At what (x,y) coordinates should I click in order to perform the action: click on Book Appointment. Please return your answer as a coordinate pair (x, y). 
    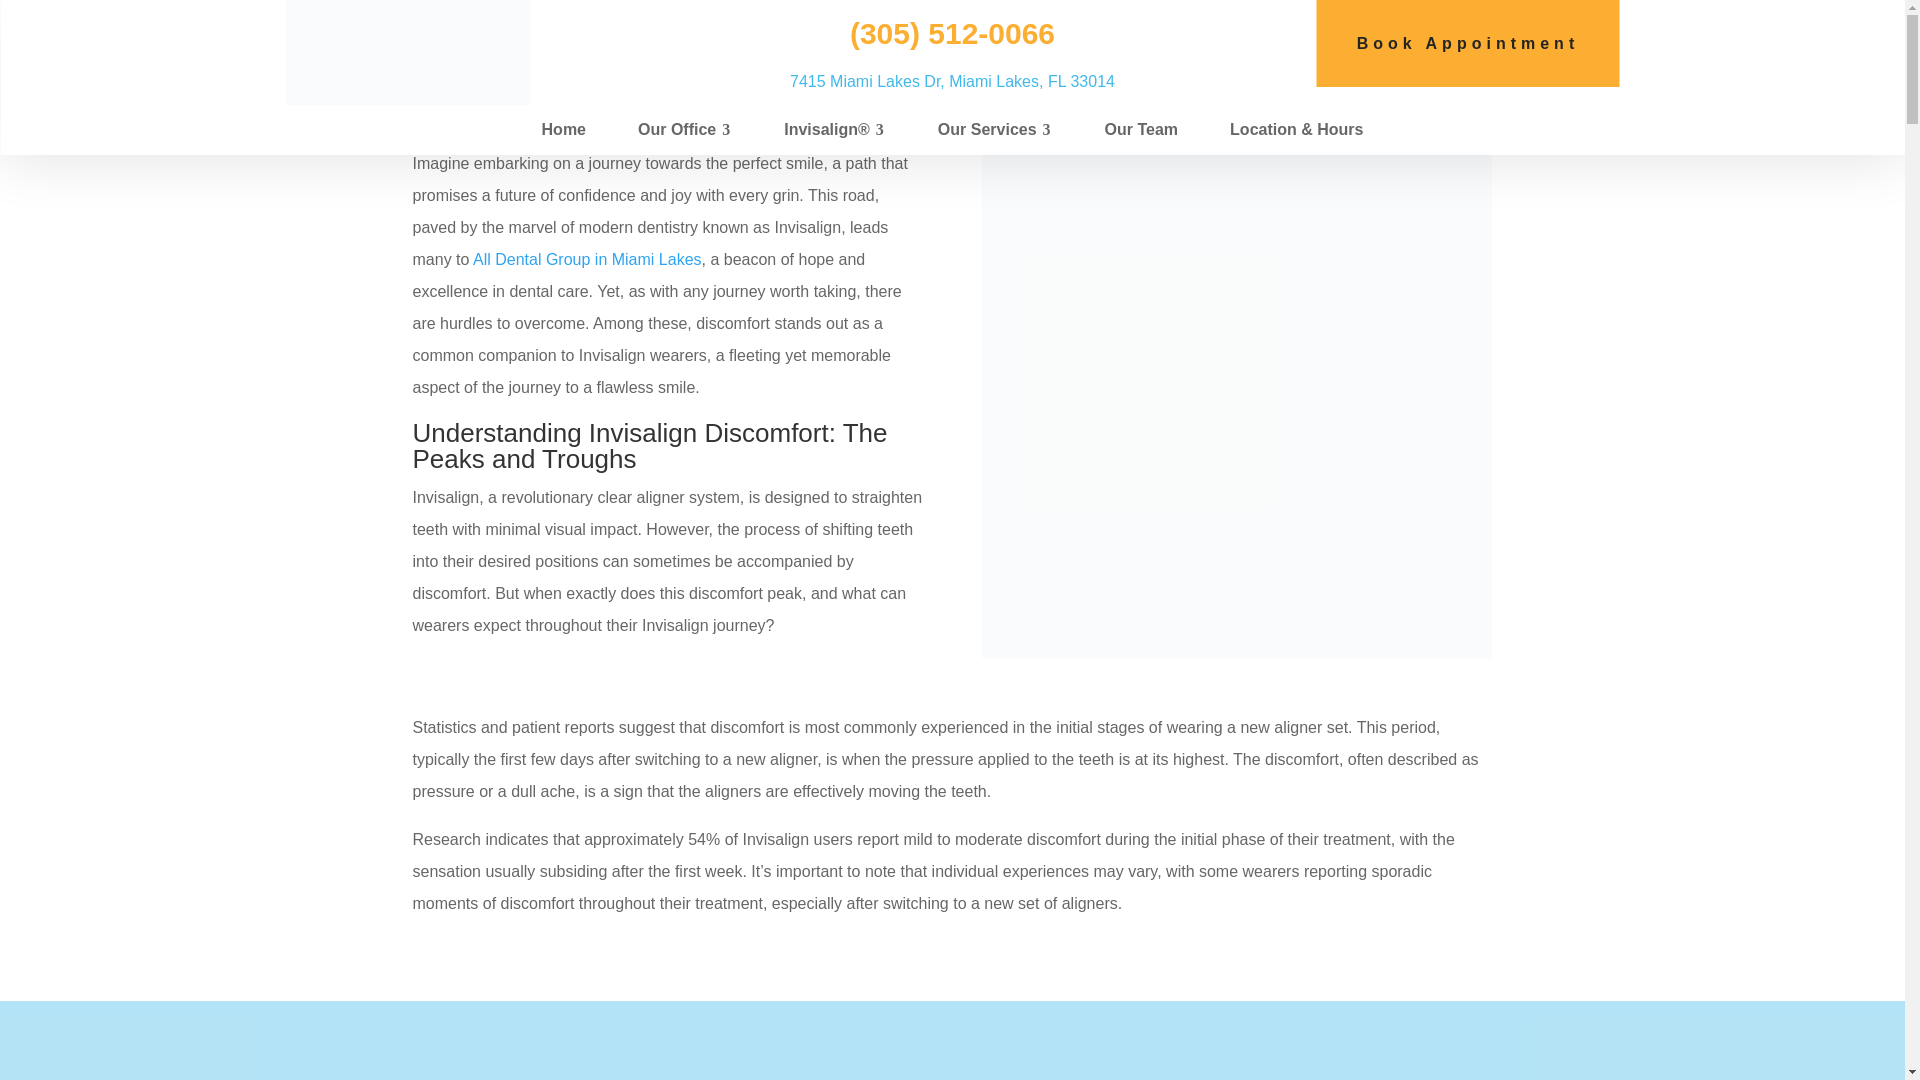
    Looking at the image, I should click on (1468, 44).